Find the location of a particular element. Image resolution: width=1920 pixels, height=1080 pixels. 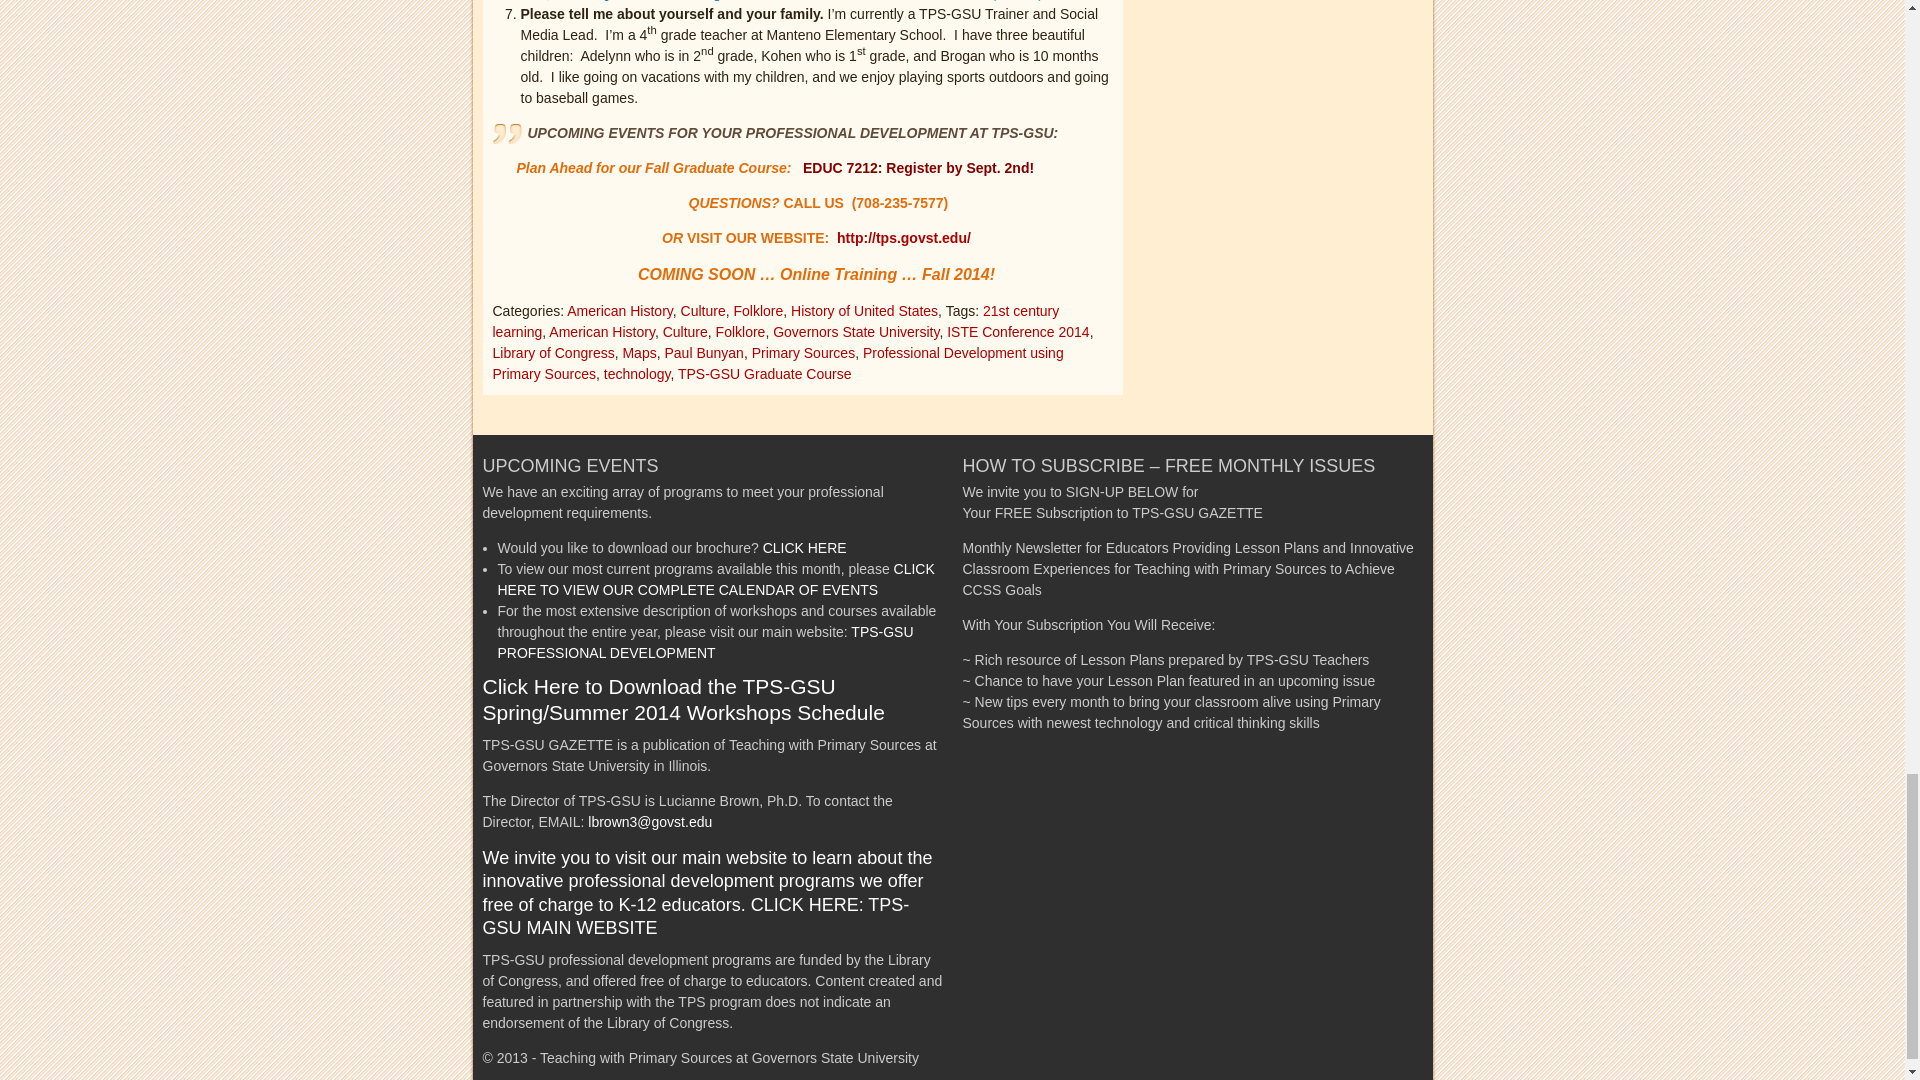

Paul Bunyan is located at coordinates (704, 352).